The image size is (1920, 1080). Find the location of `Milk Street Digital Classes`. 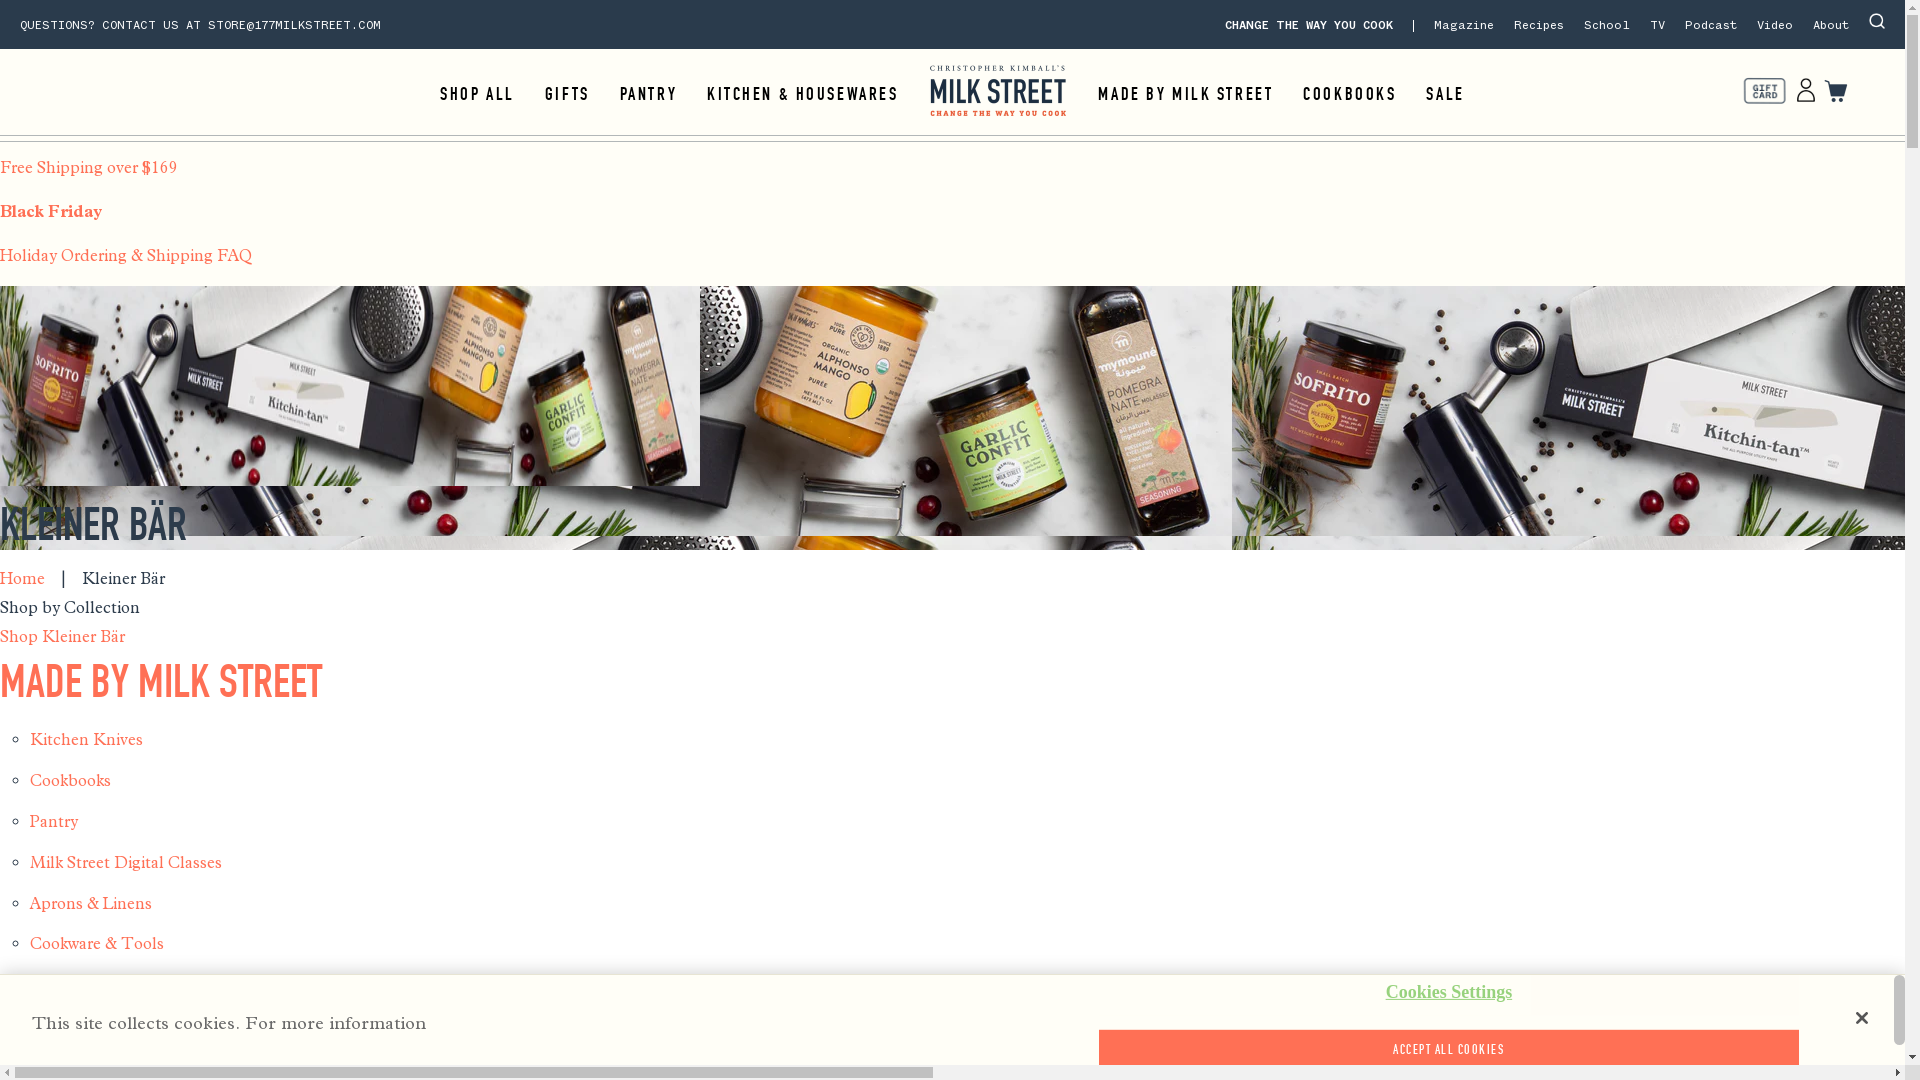

Milk Street Digital Classes is located at coordinates (126, 862).